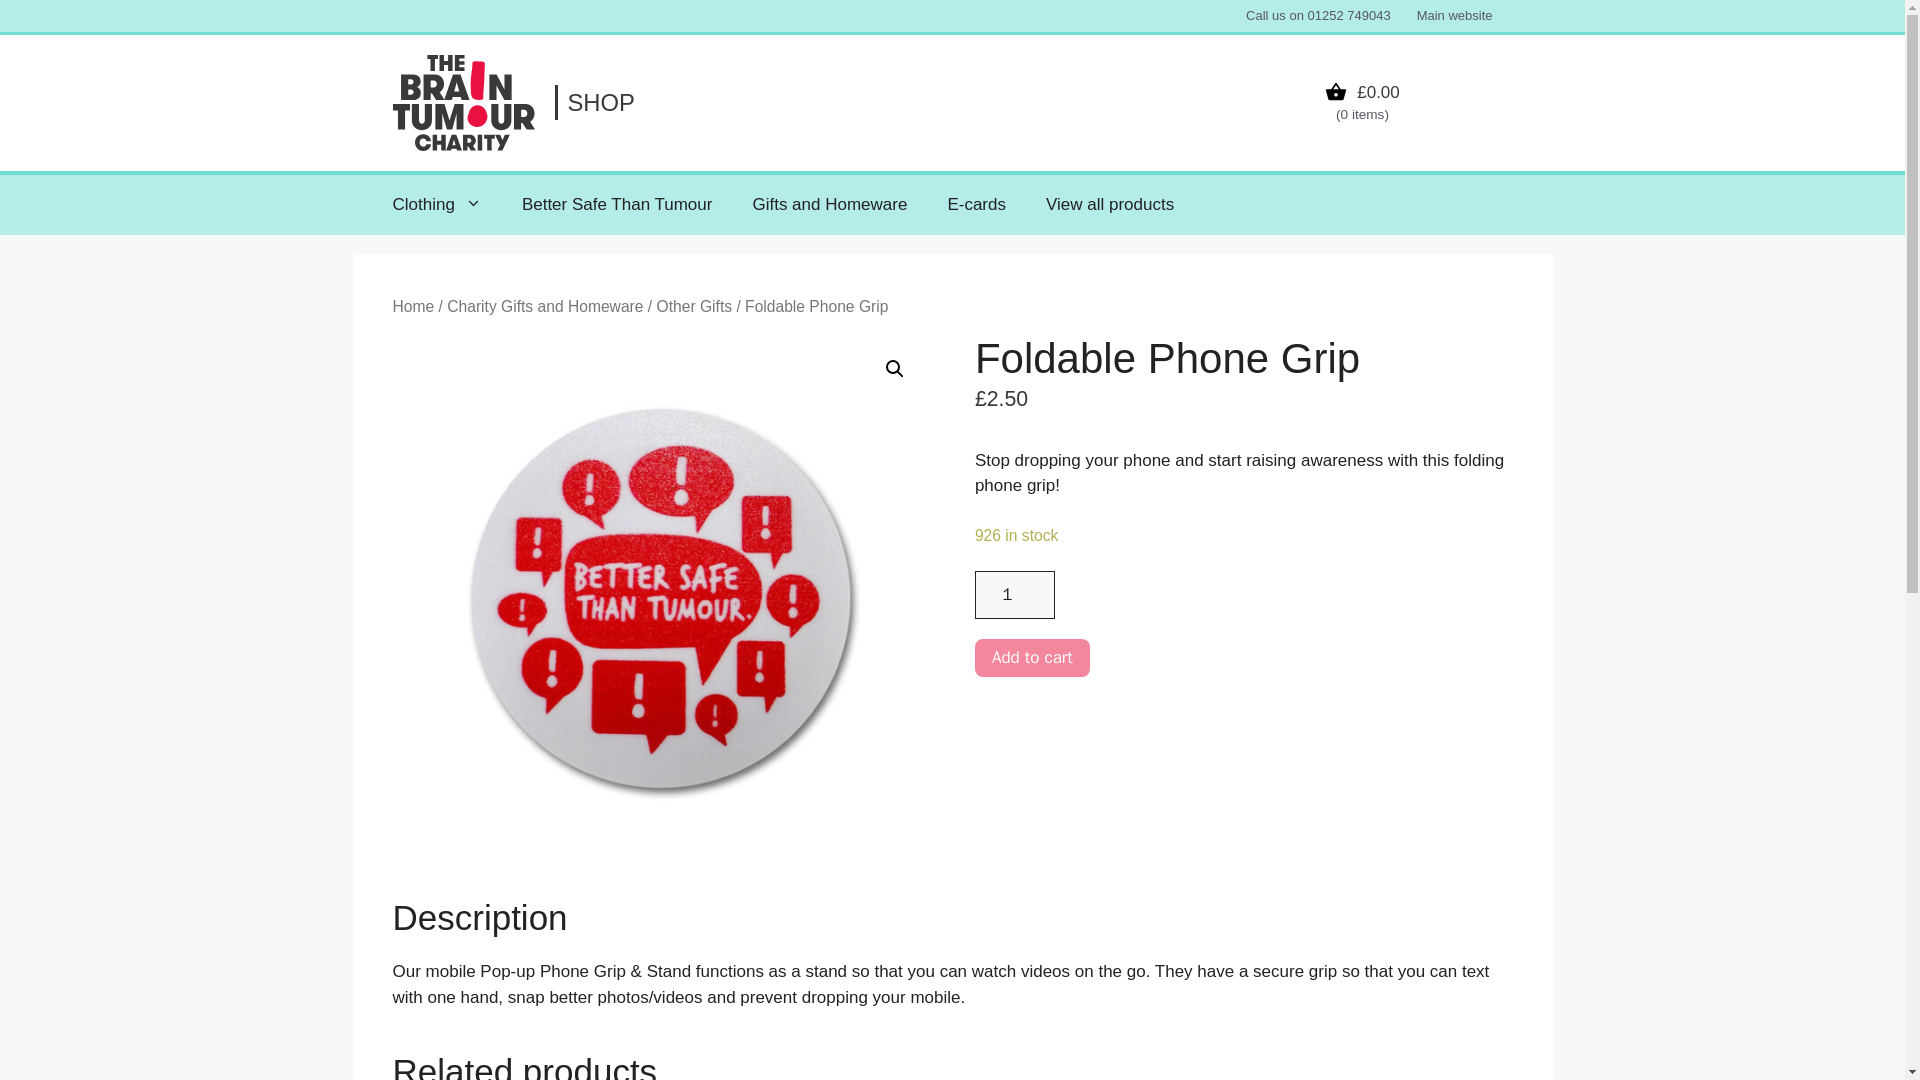 Image resolution: width=1920 pixels, height=1080 pixels. I want to click on Gifts and Homeware, so click(829, 204).